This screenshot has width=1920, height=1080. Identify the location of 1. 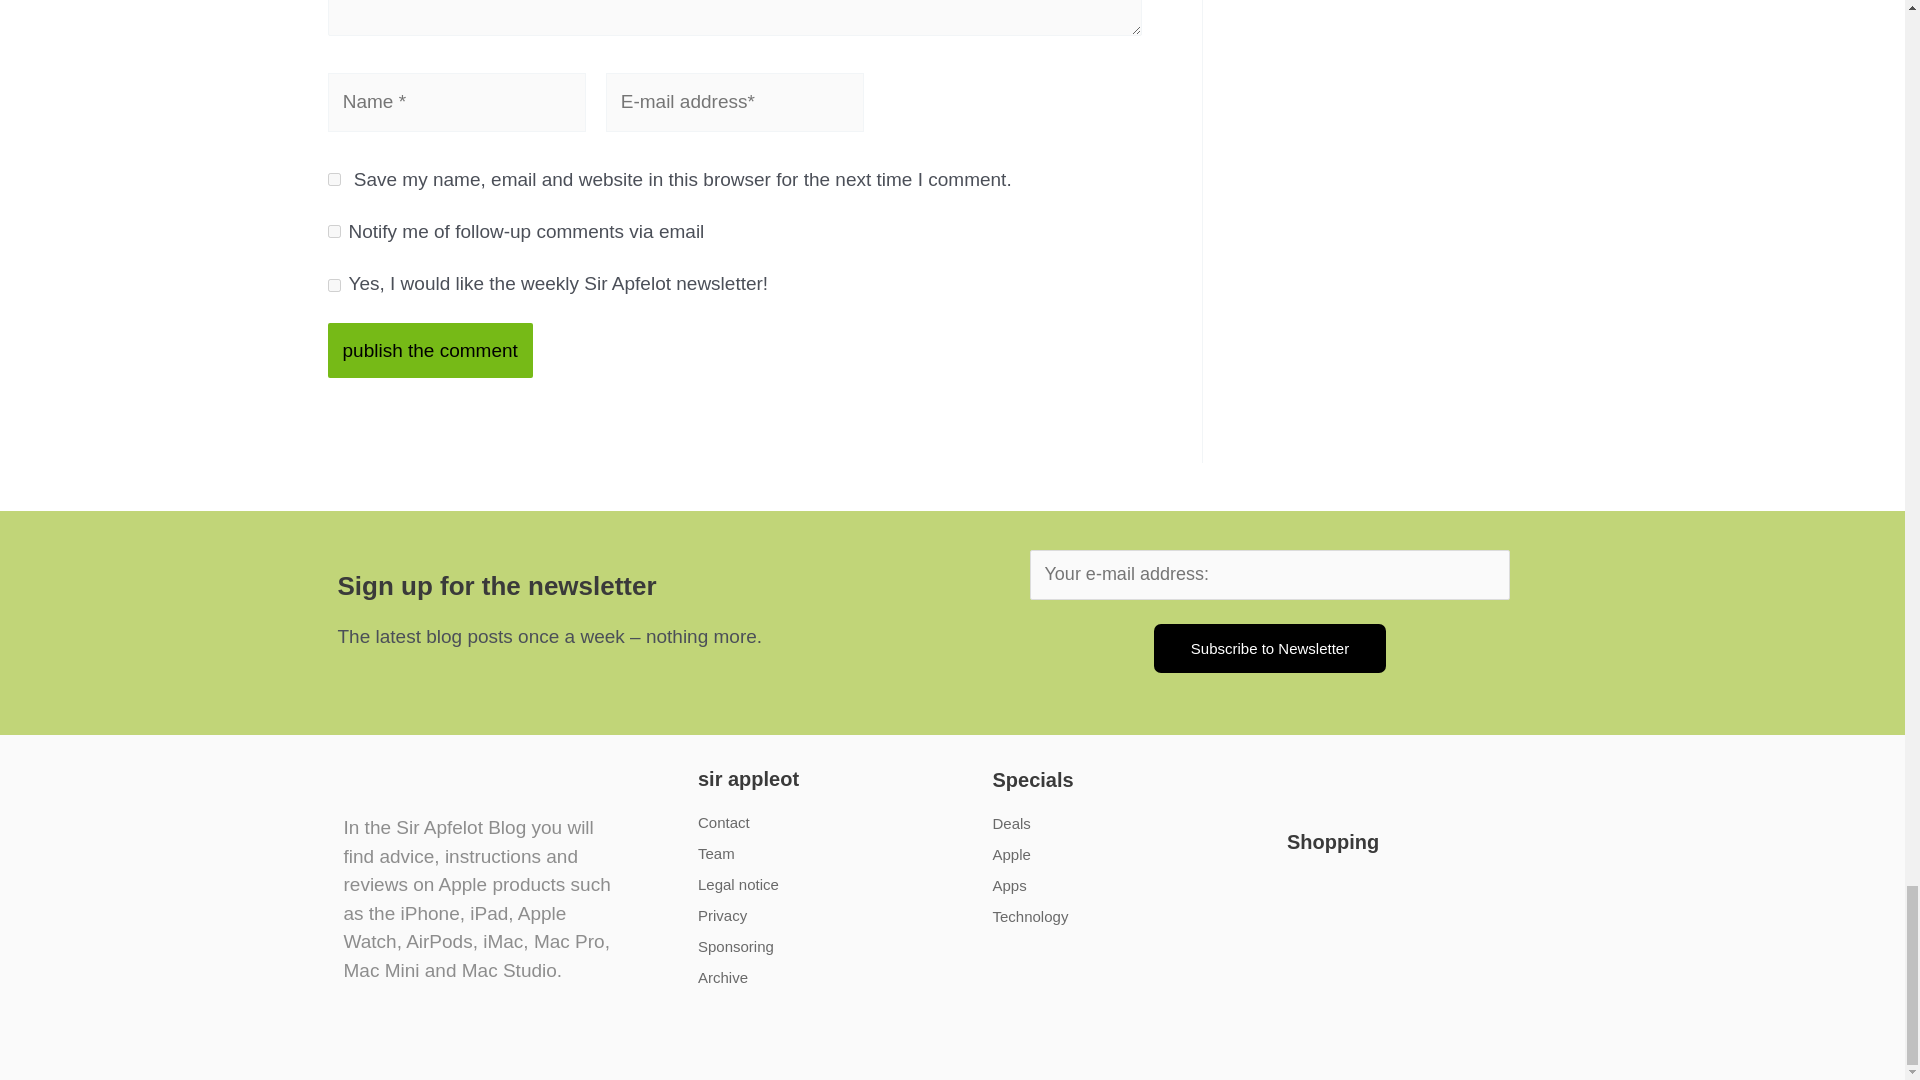
(334, 284).